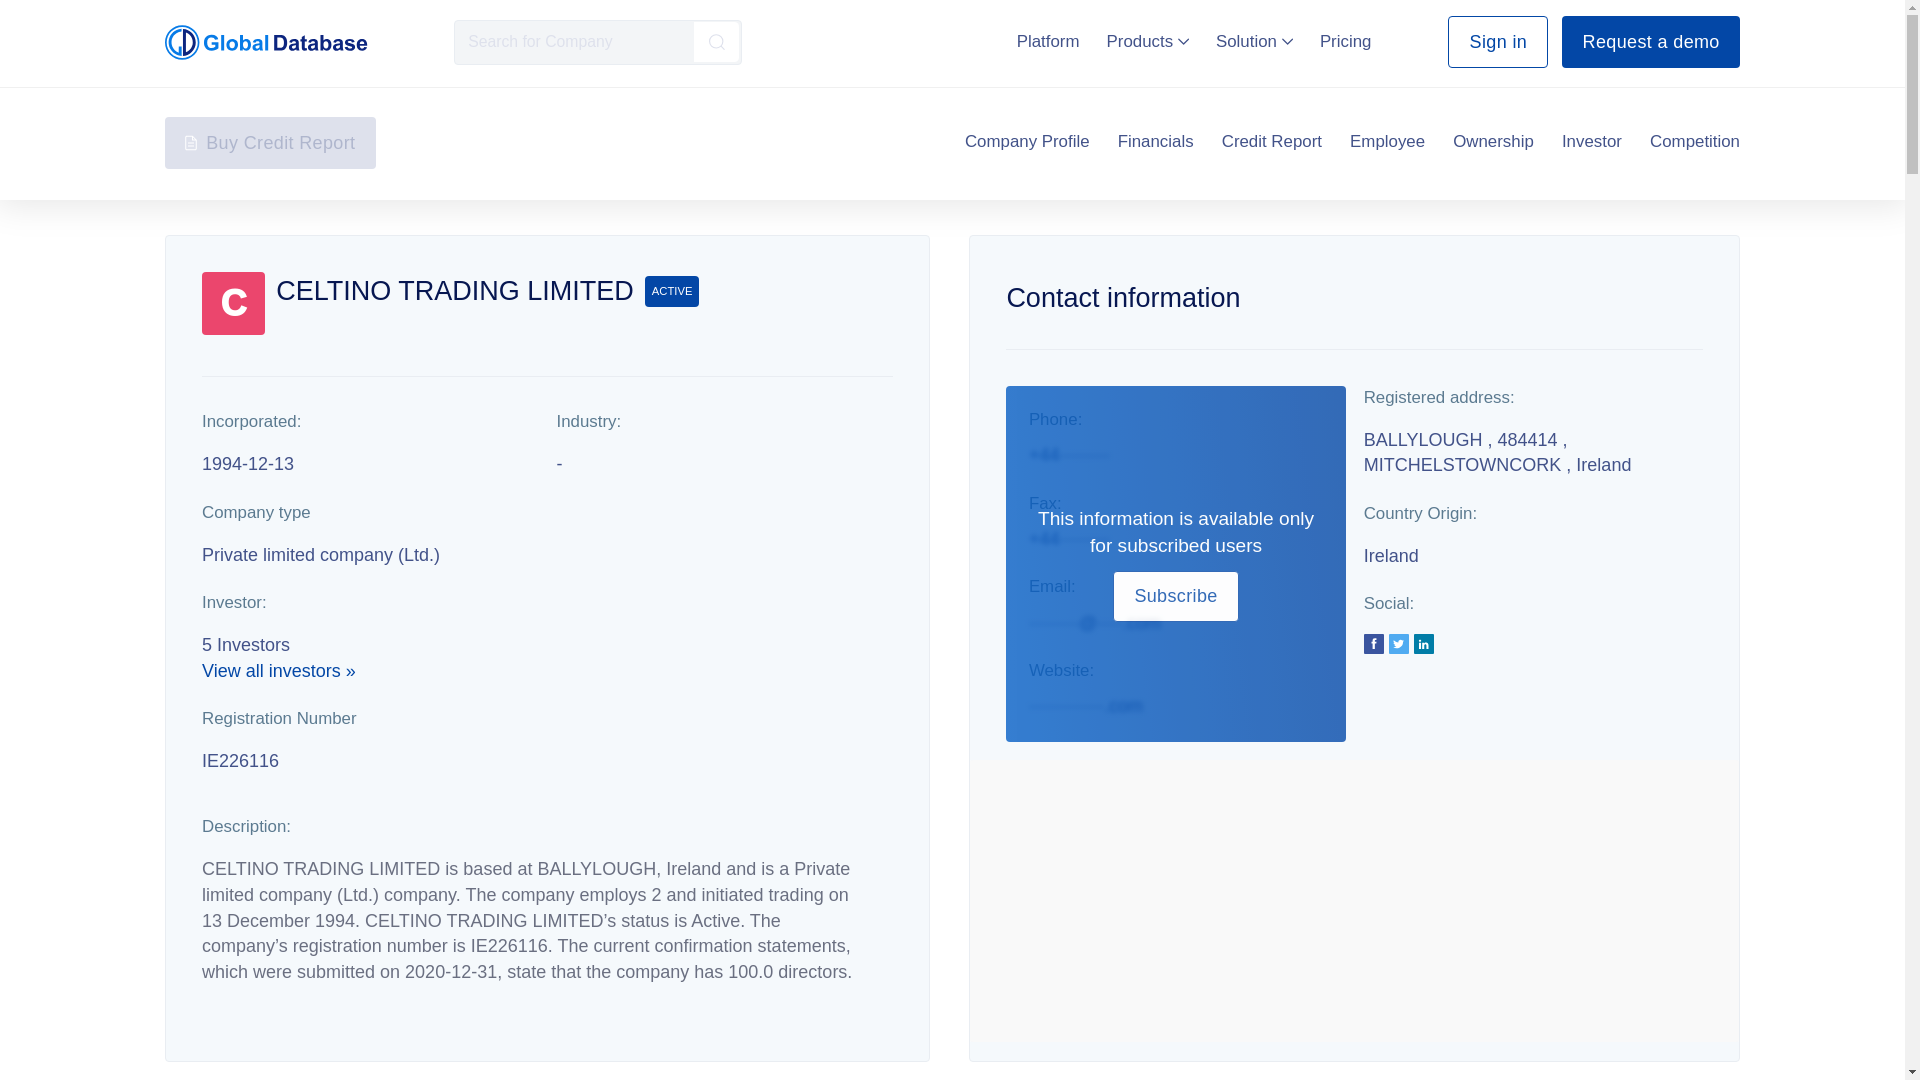  I want to click on Request a demo, so click(1650, 42).